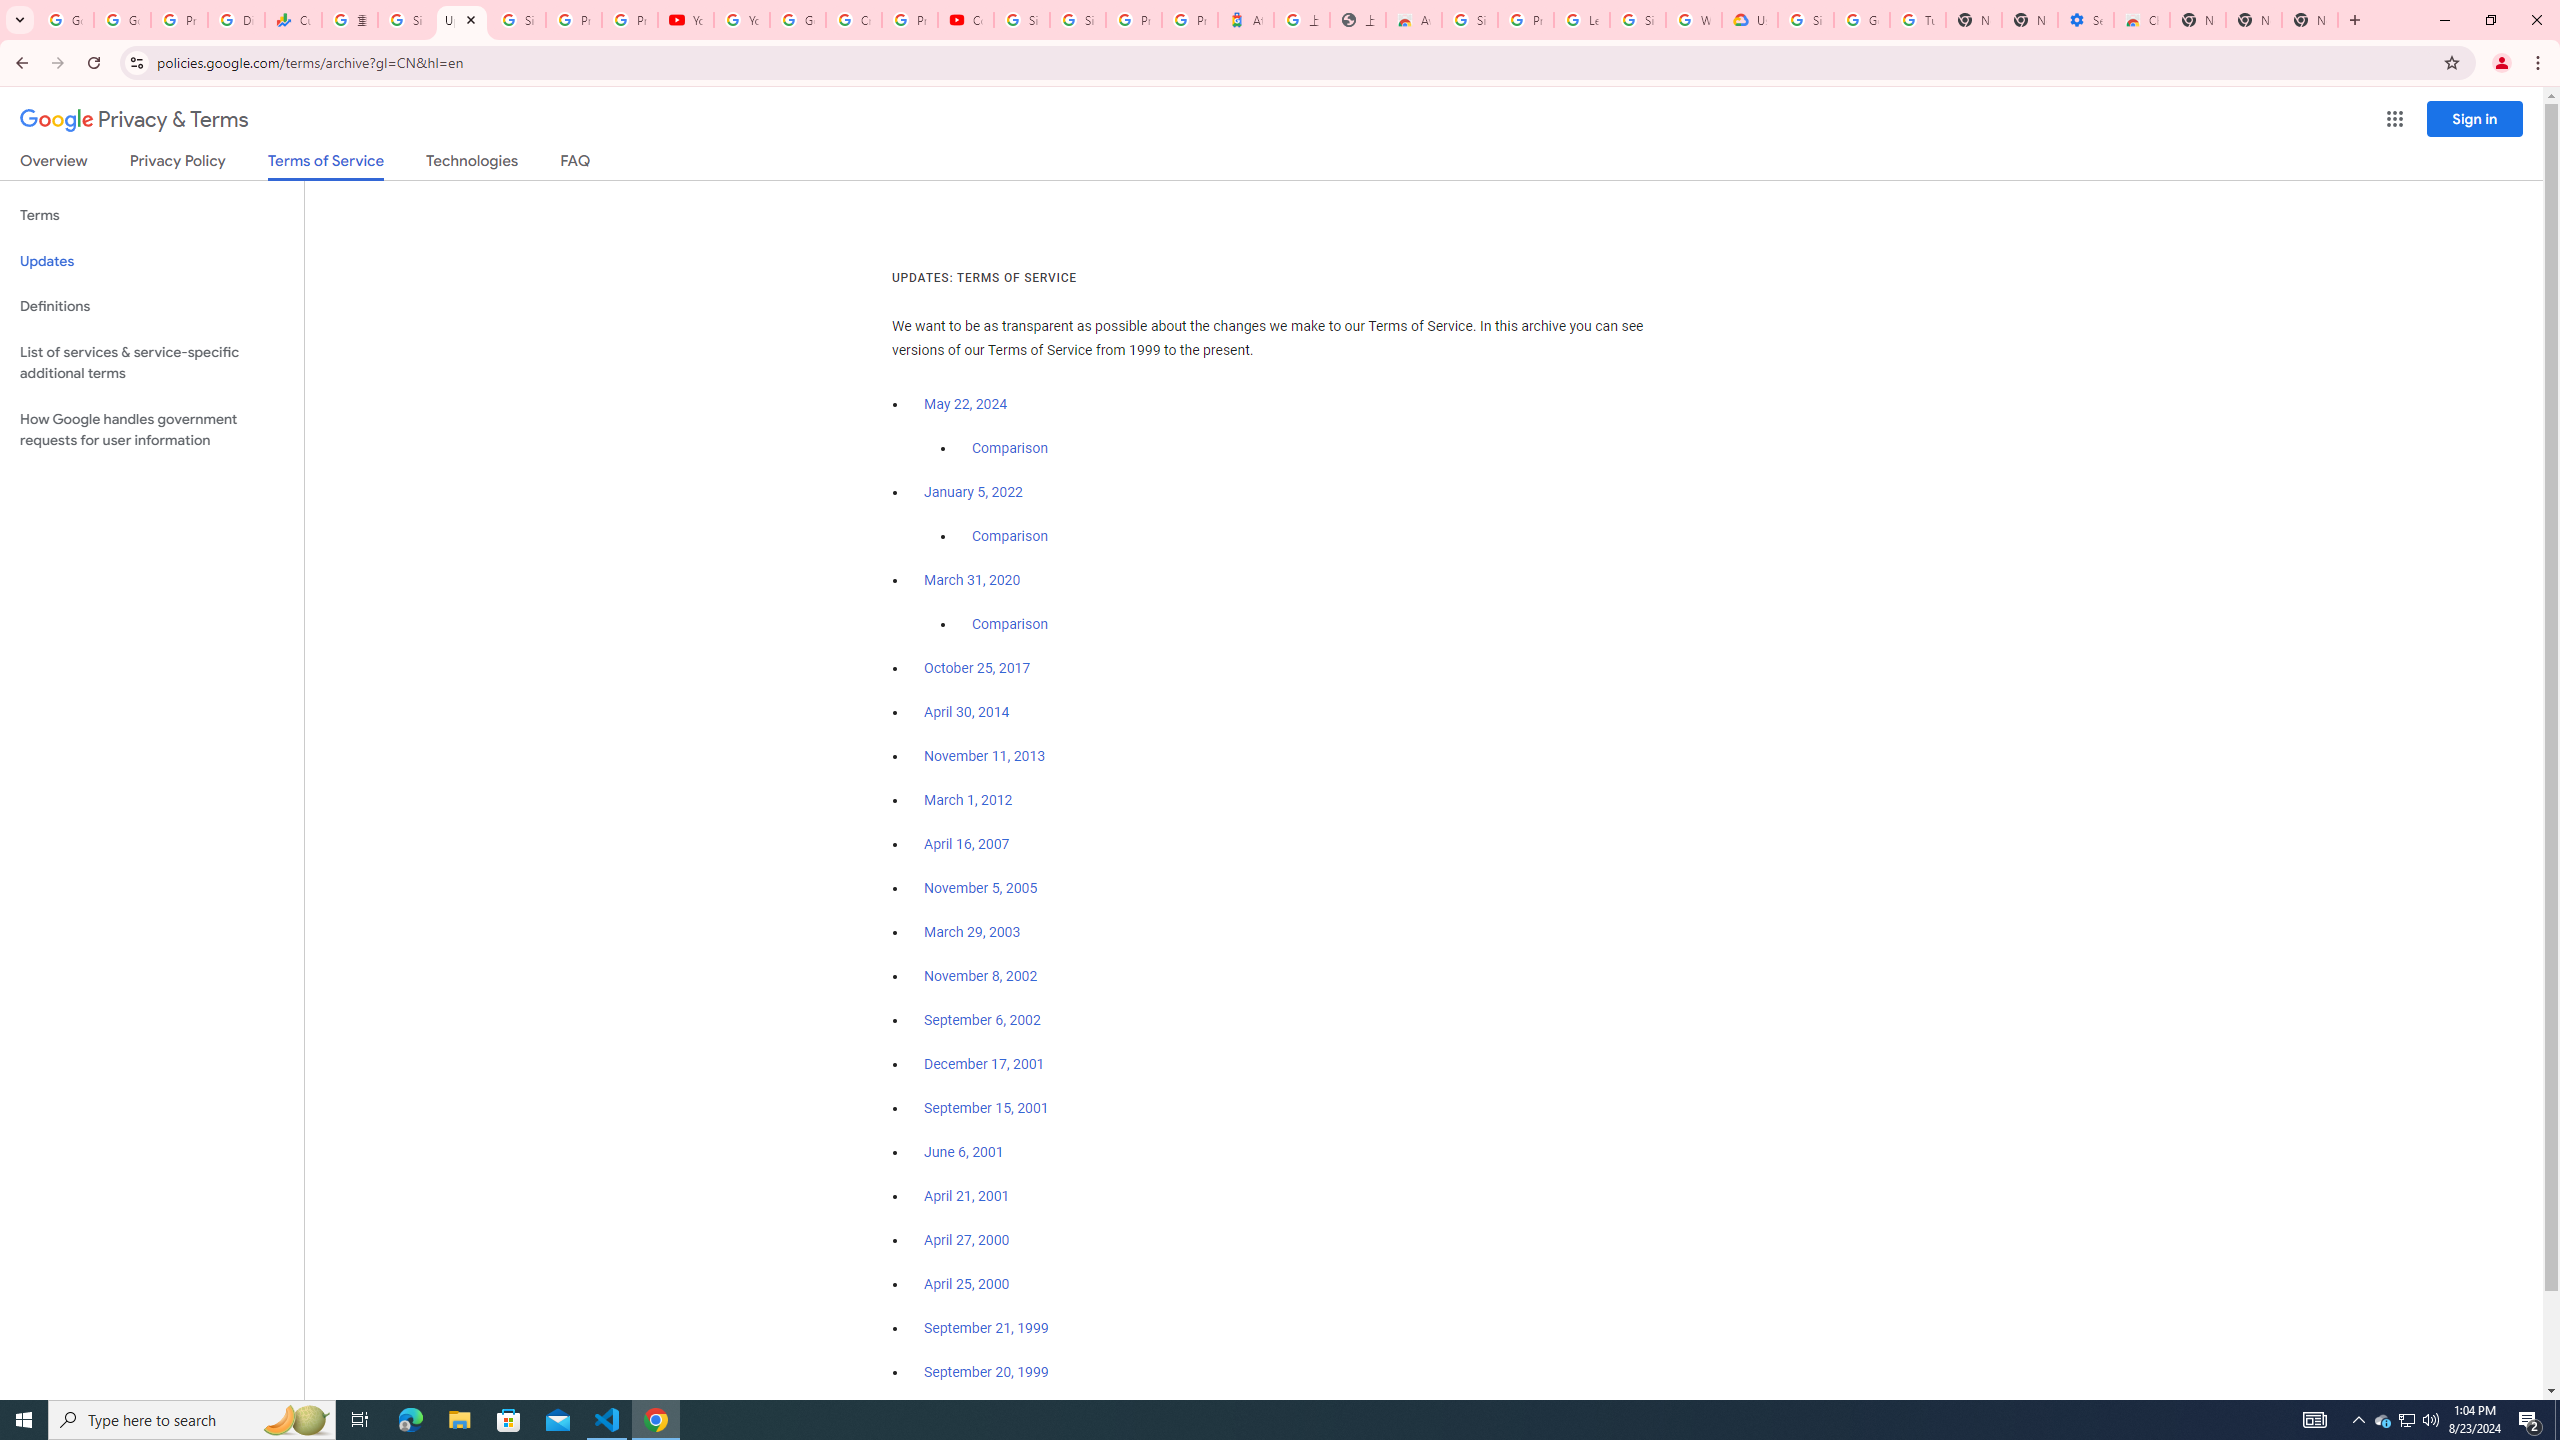 This screenshot has width=2560, height=1440. Describe the element at coordinates (1010, 624) in the screenshot. I see `Comparison` at that location.